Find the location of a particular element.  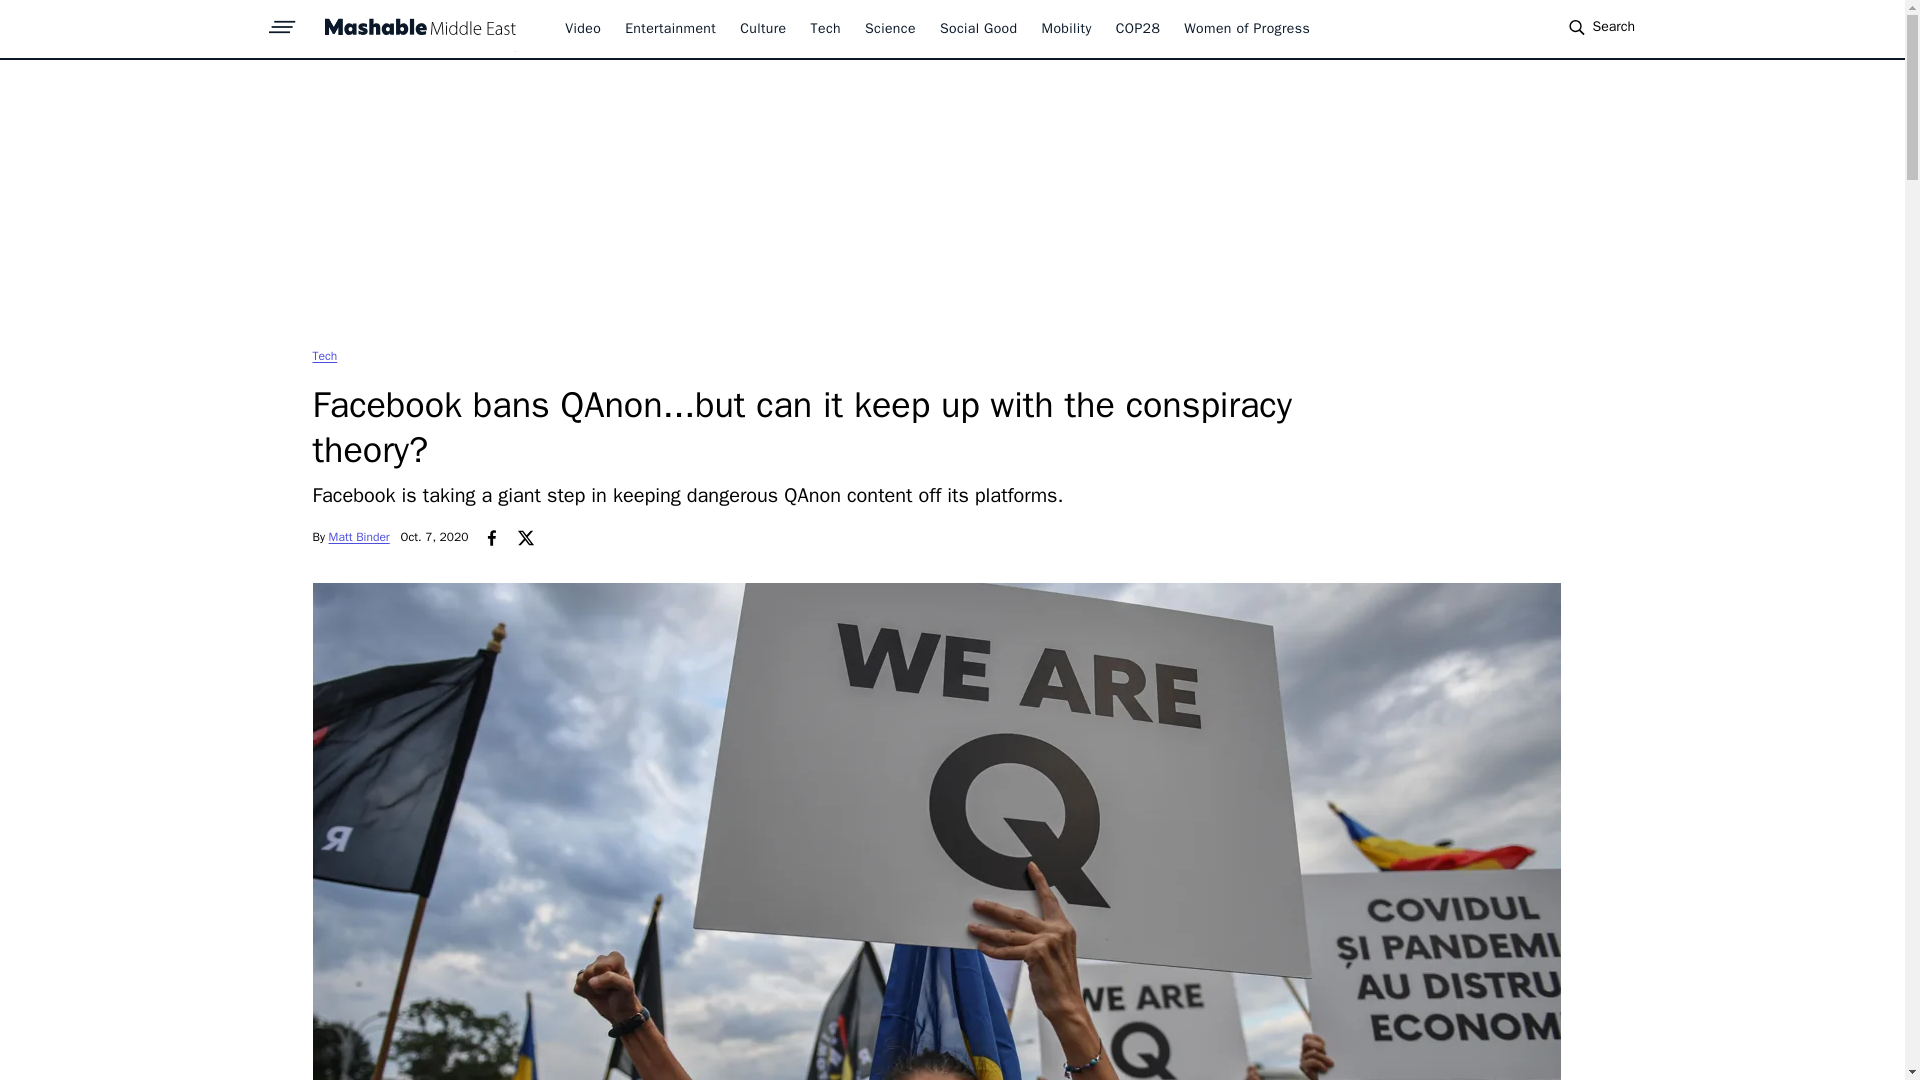

Matt Binder is located at coordinates (358, 537).